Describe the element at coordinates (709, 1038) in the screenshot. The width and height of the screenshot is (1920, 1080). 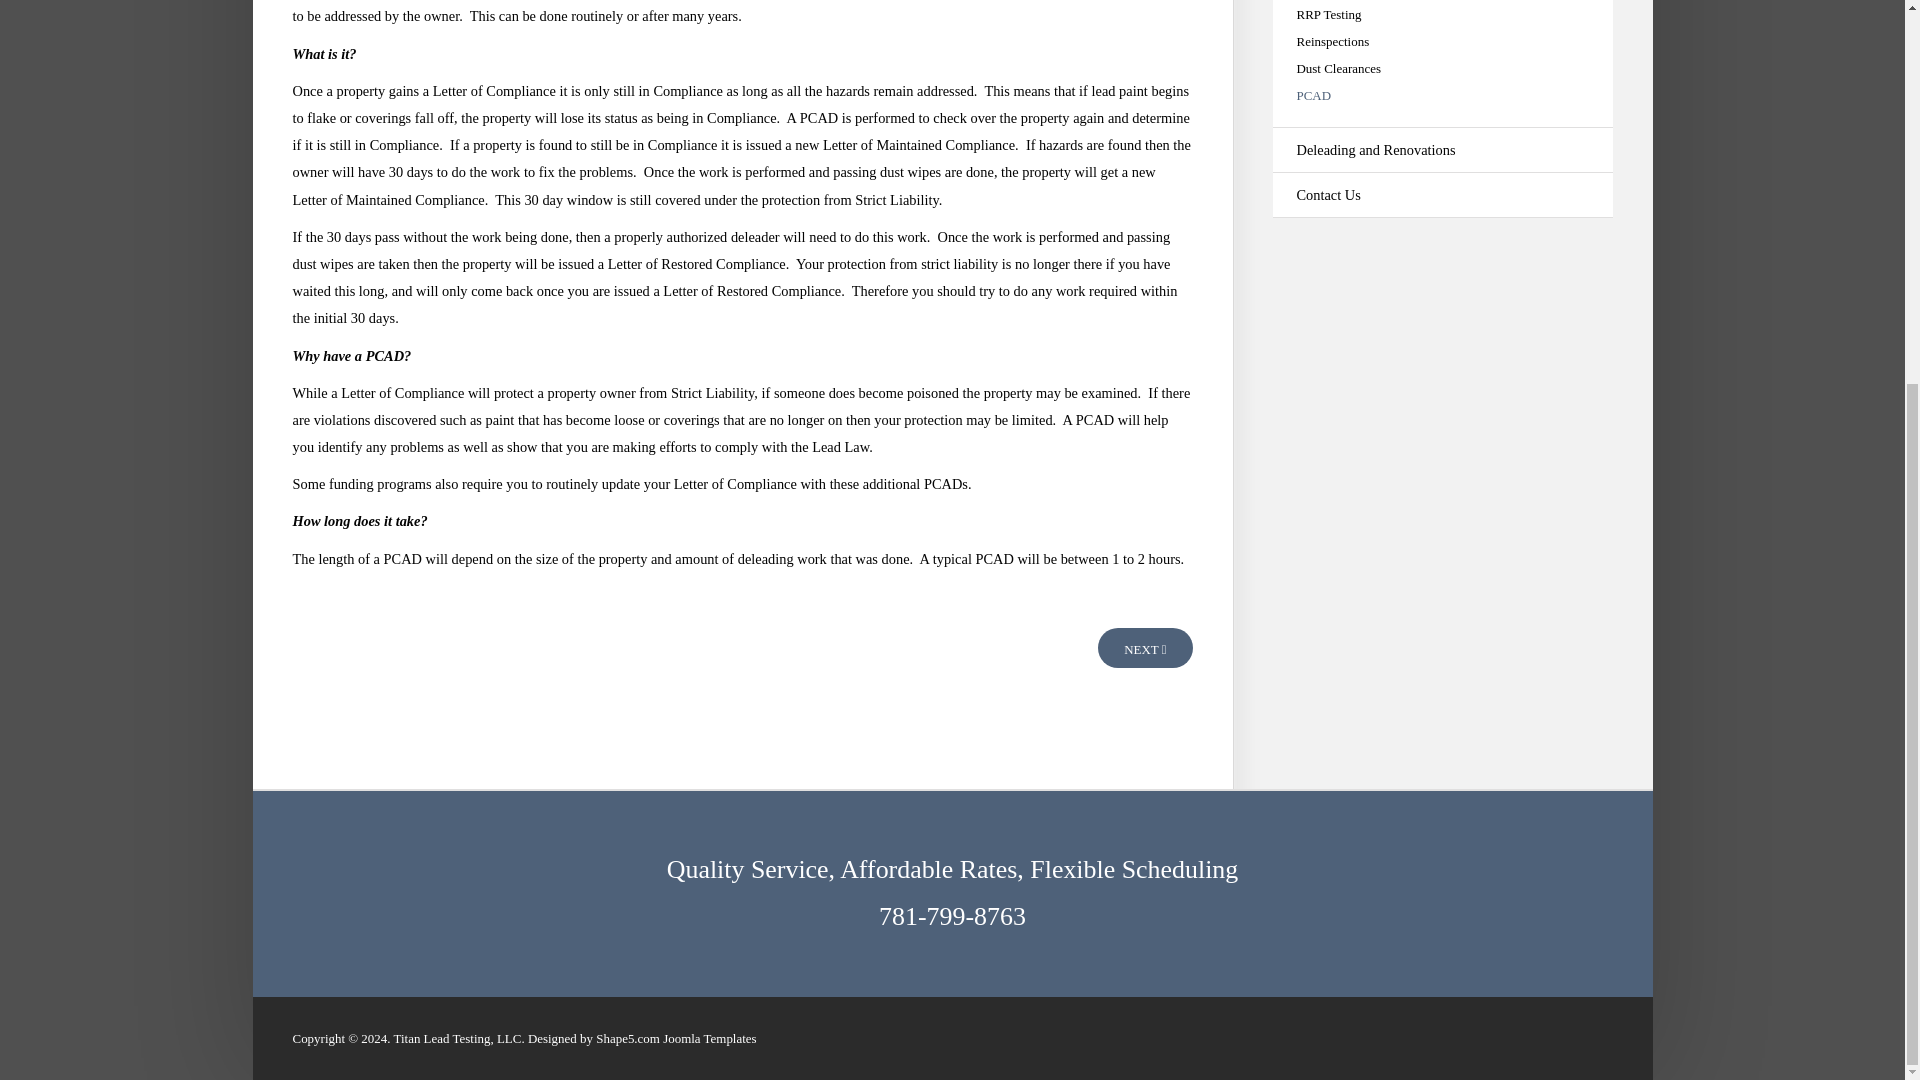
I see `Joomla Templates` at that location.